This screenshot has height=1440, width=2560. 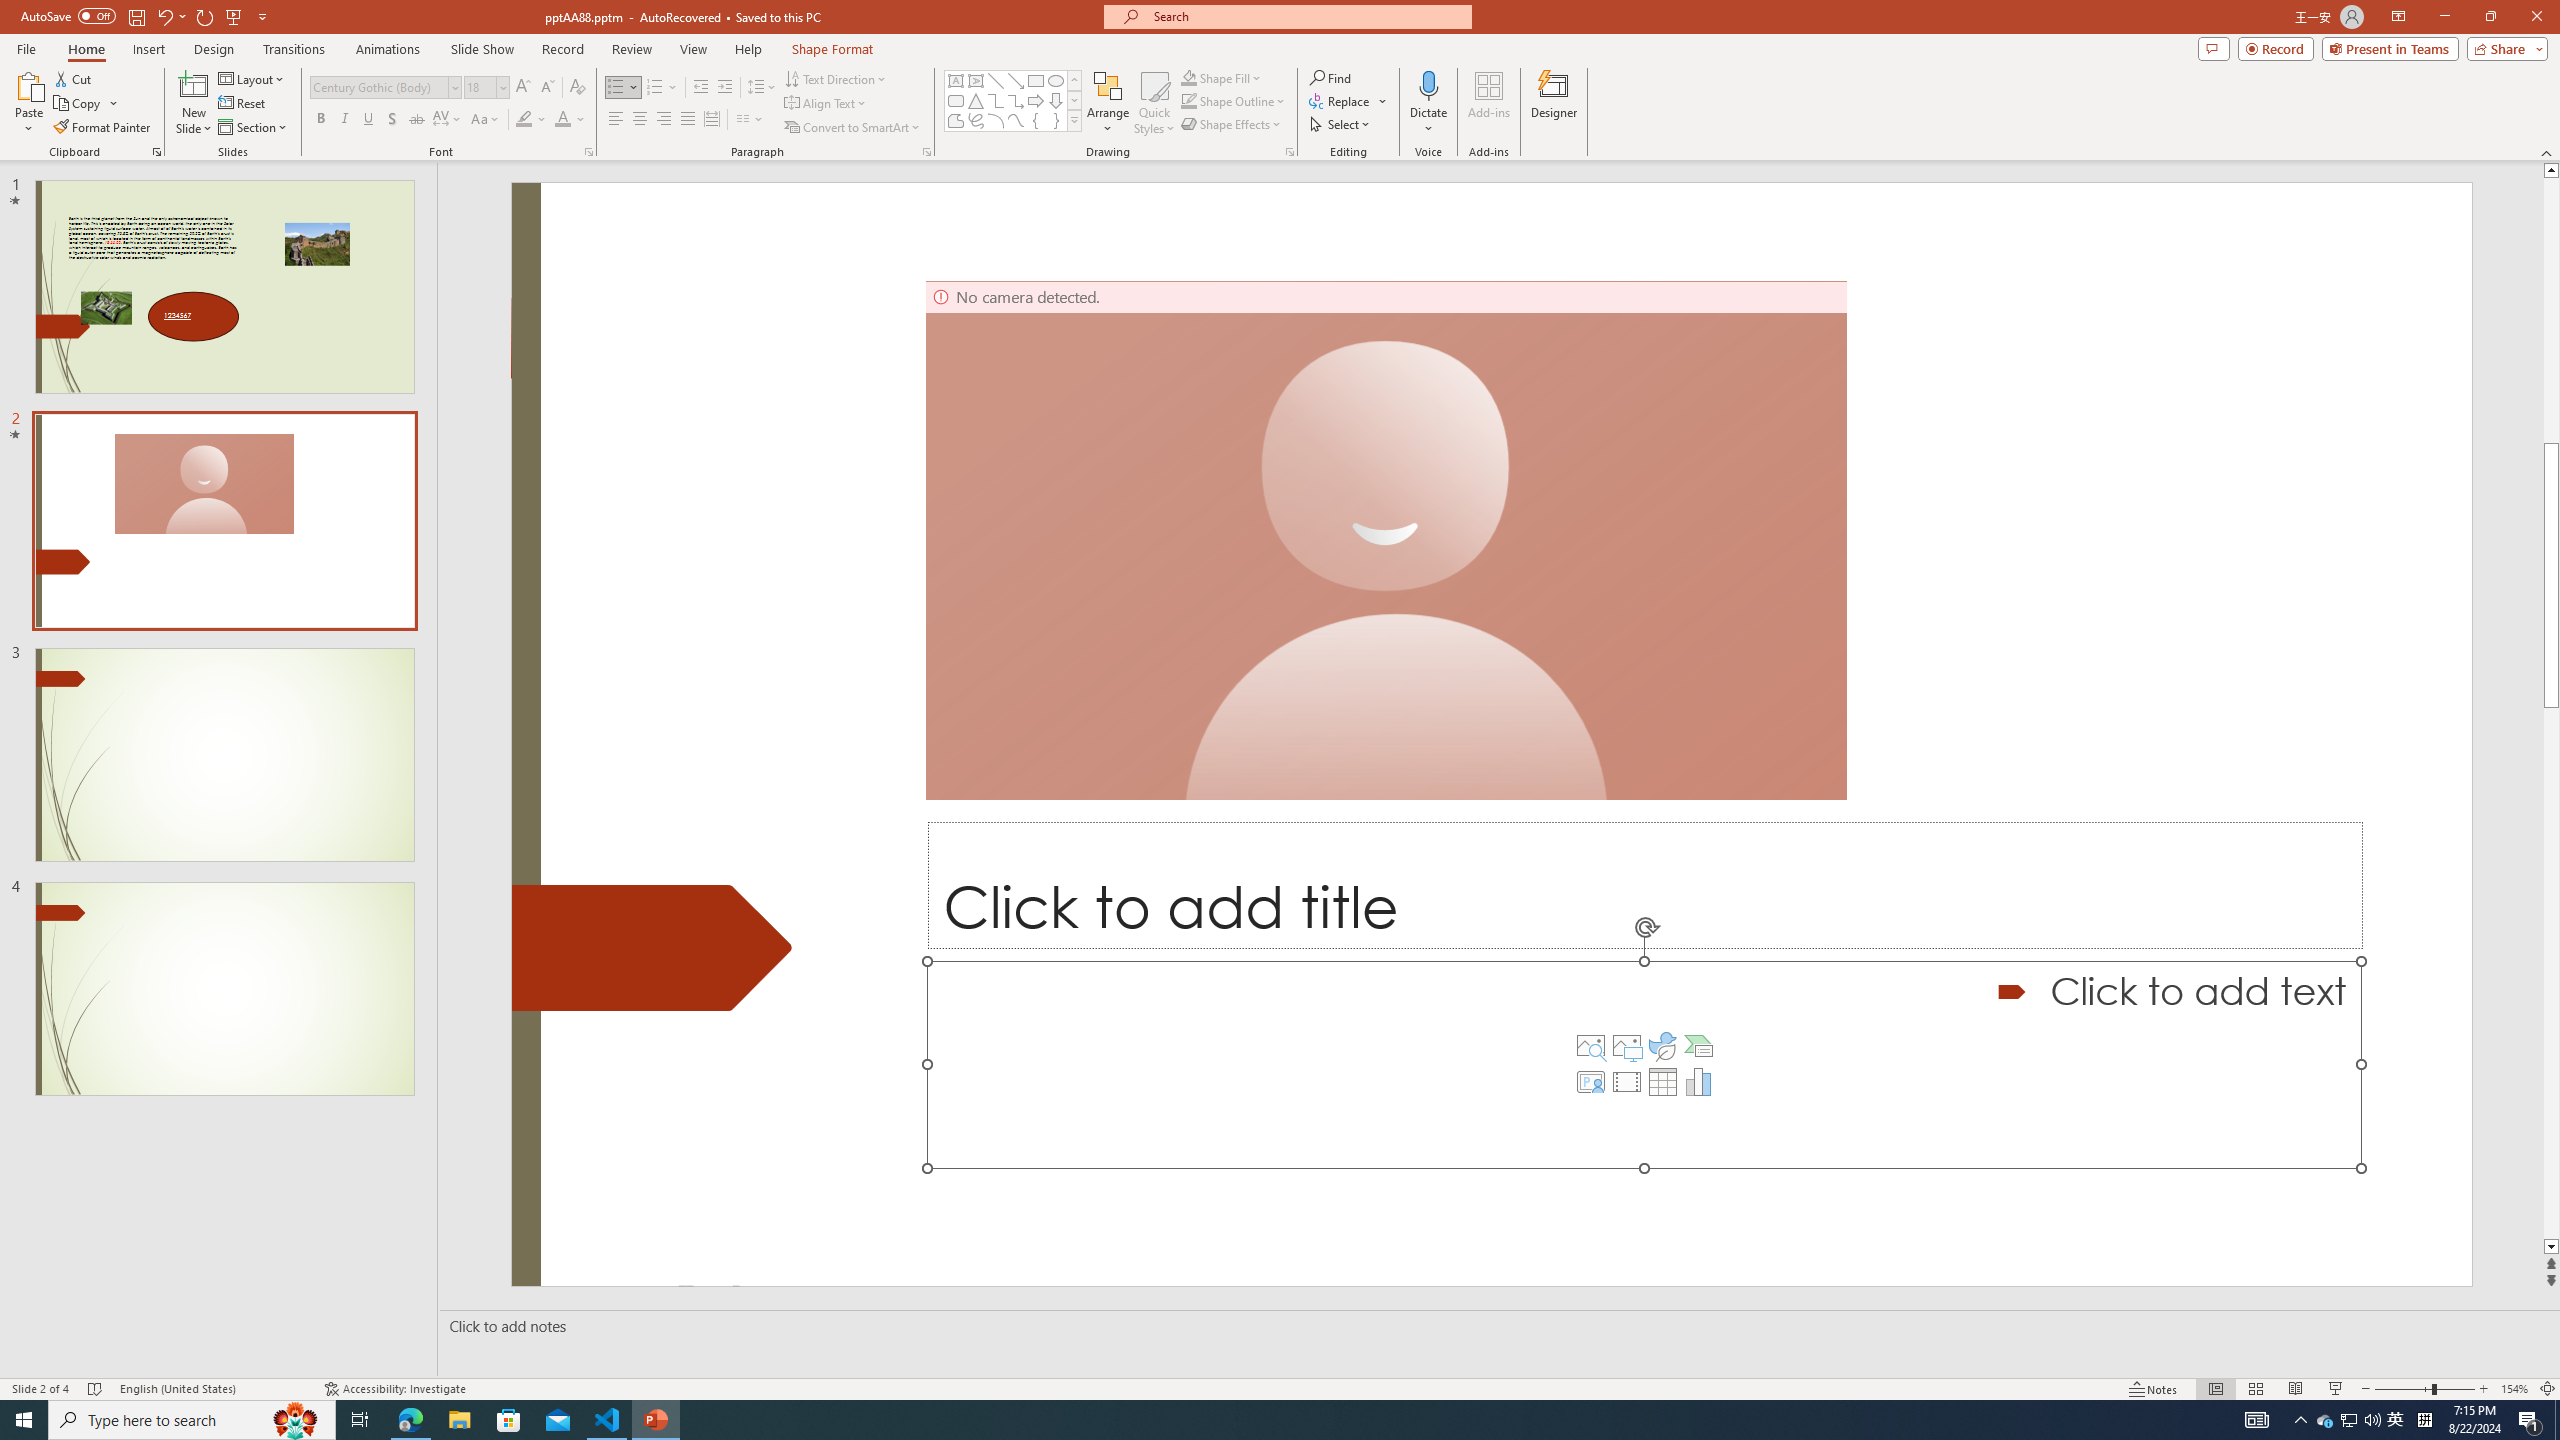 I want to click on Simple Frame, Black, so click(x=942, y=100).